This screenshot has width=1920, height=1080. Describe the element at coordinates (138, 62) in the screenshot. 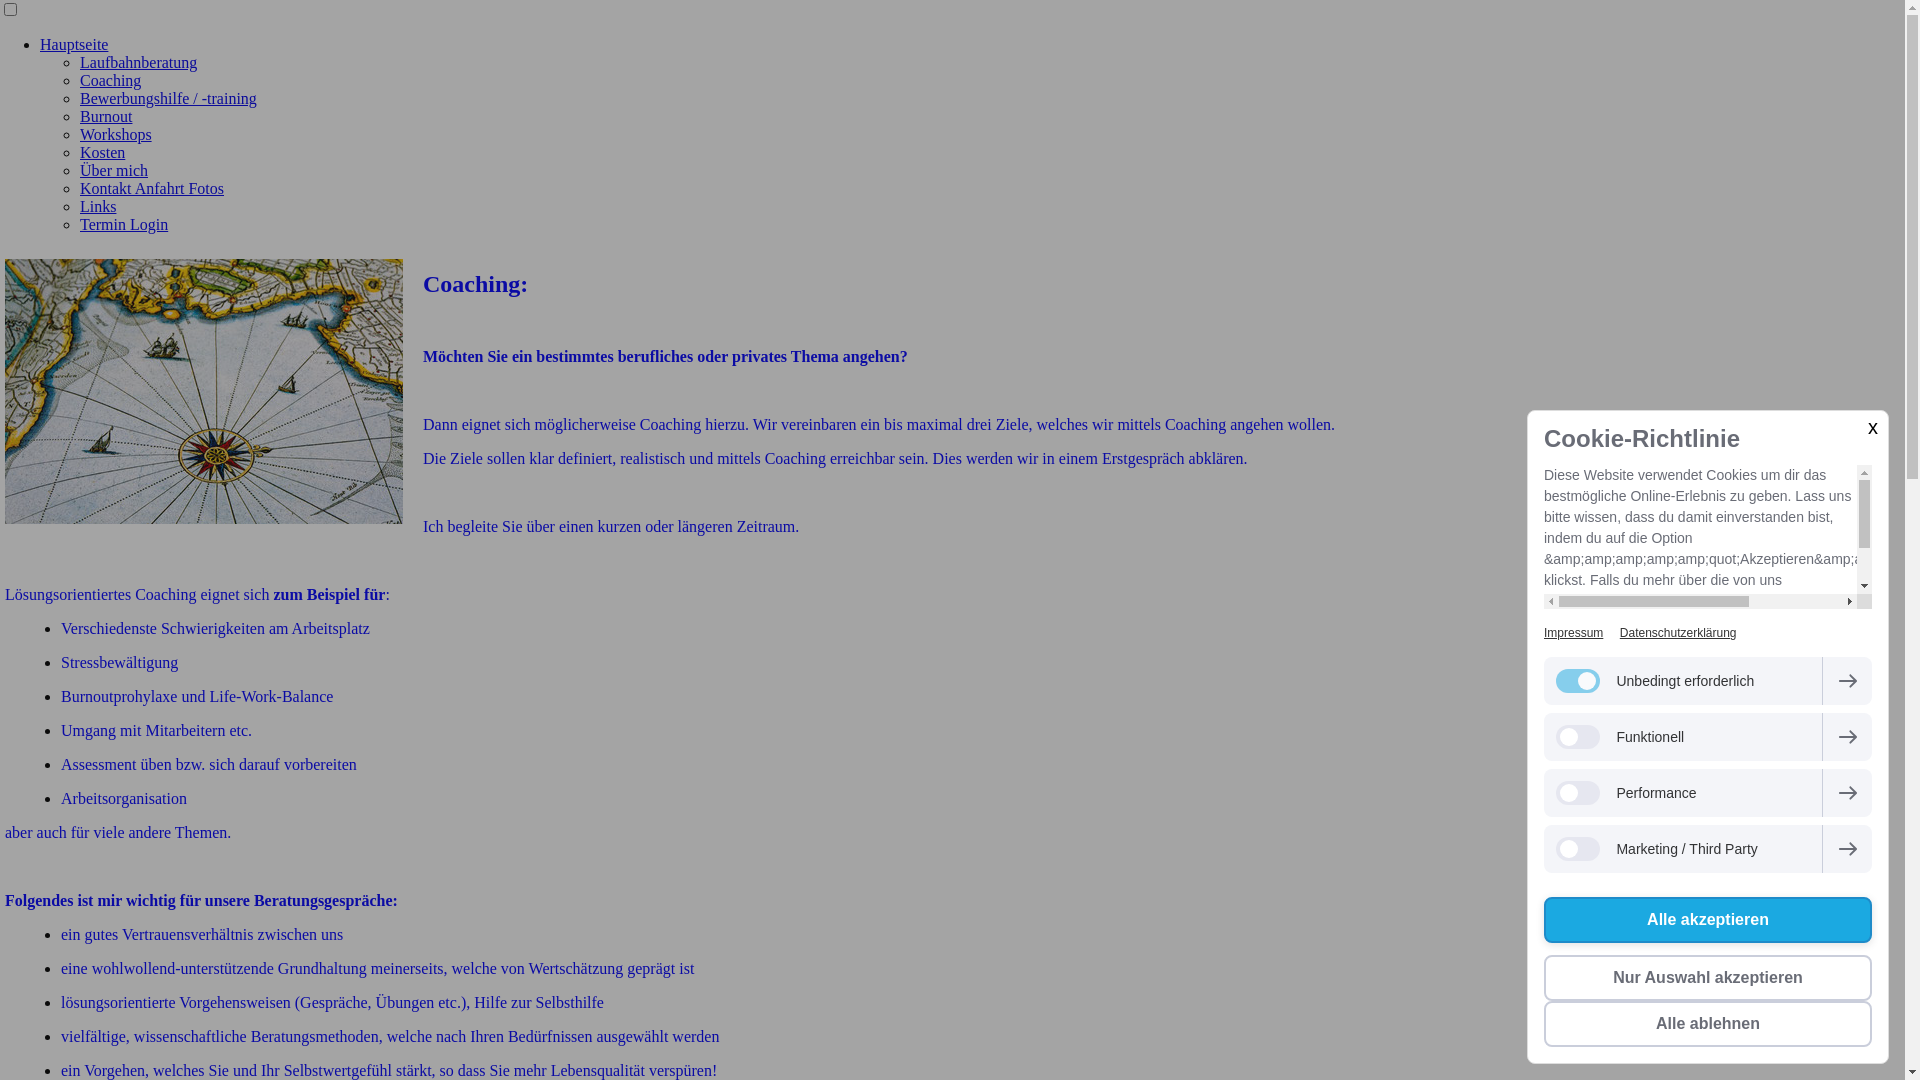

I see `Laufbahnberatung` at that location.